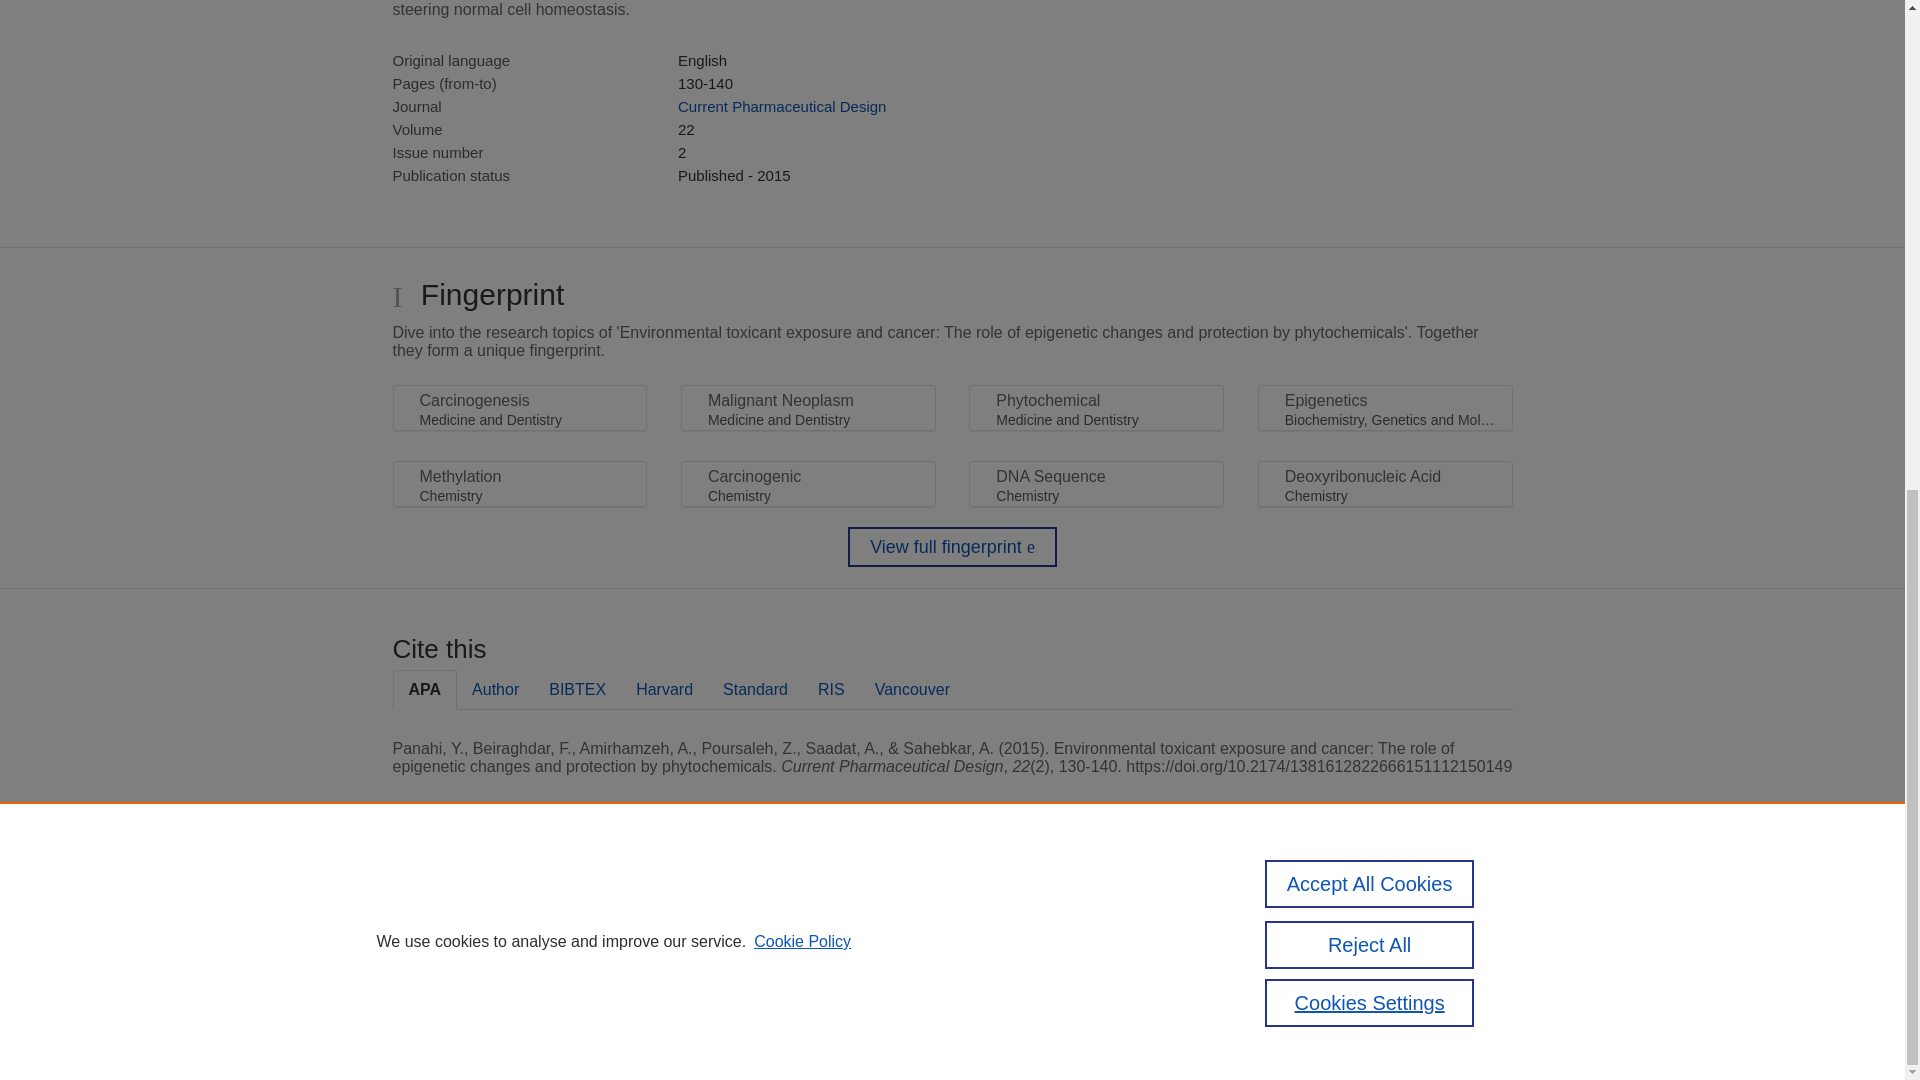 This screenshot has width=1920, height=1080. I want to click on Elsevier B.V., so click(668, 932).